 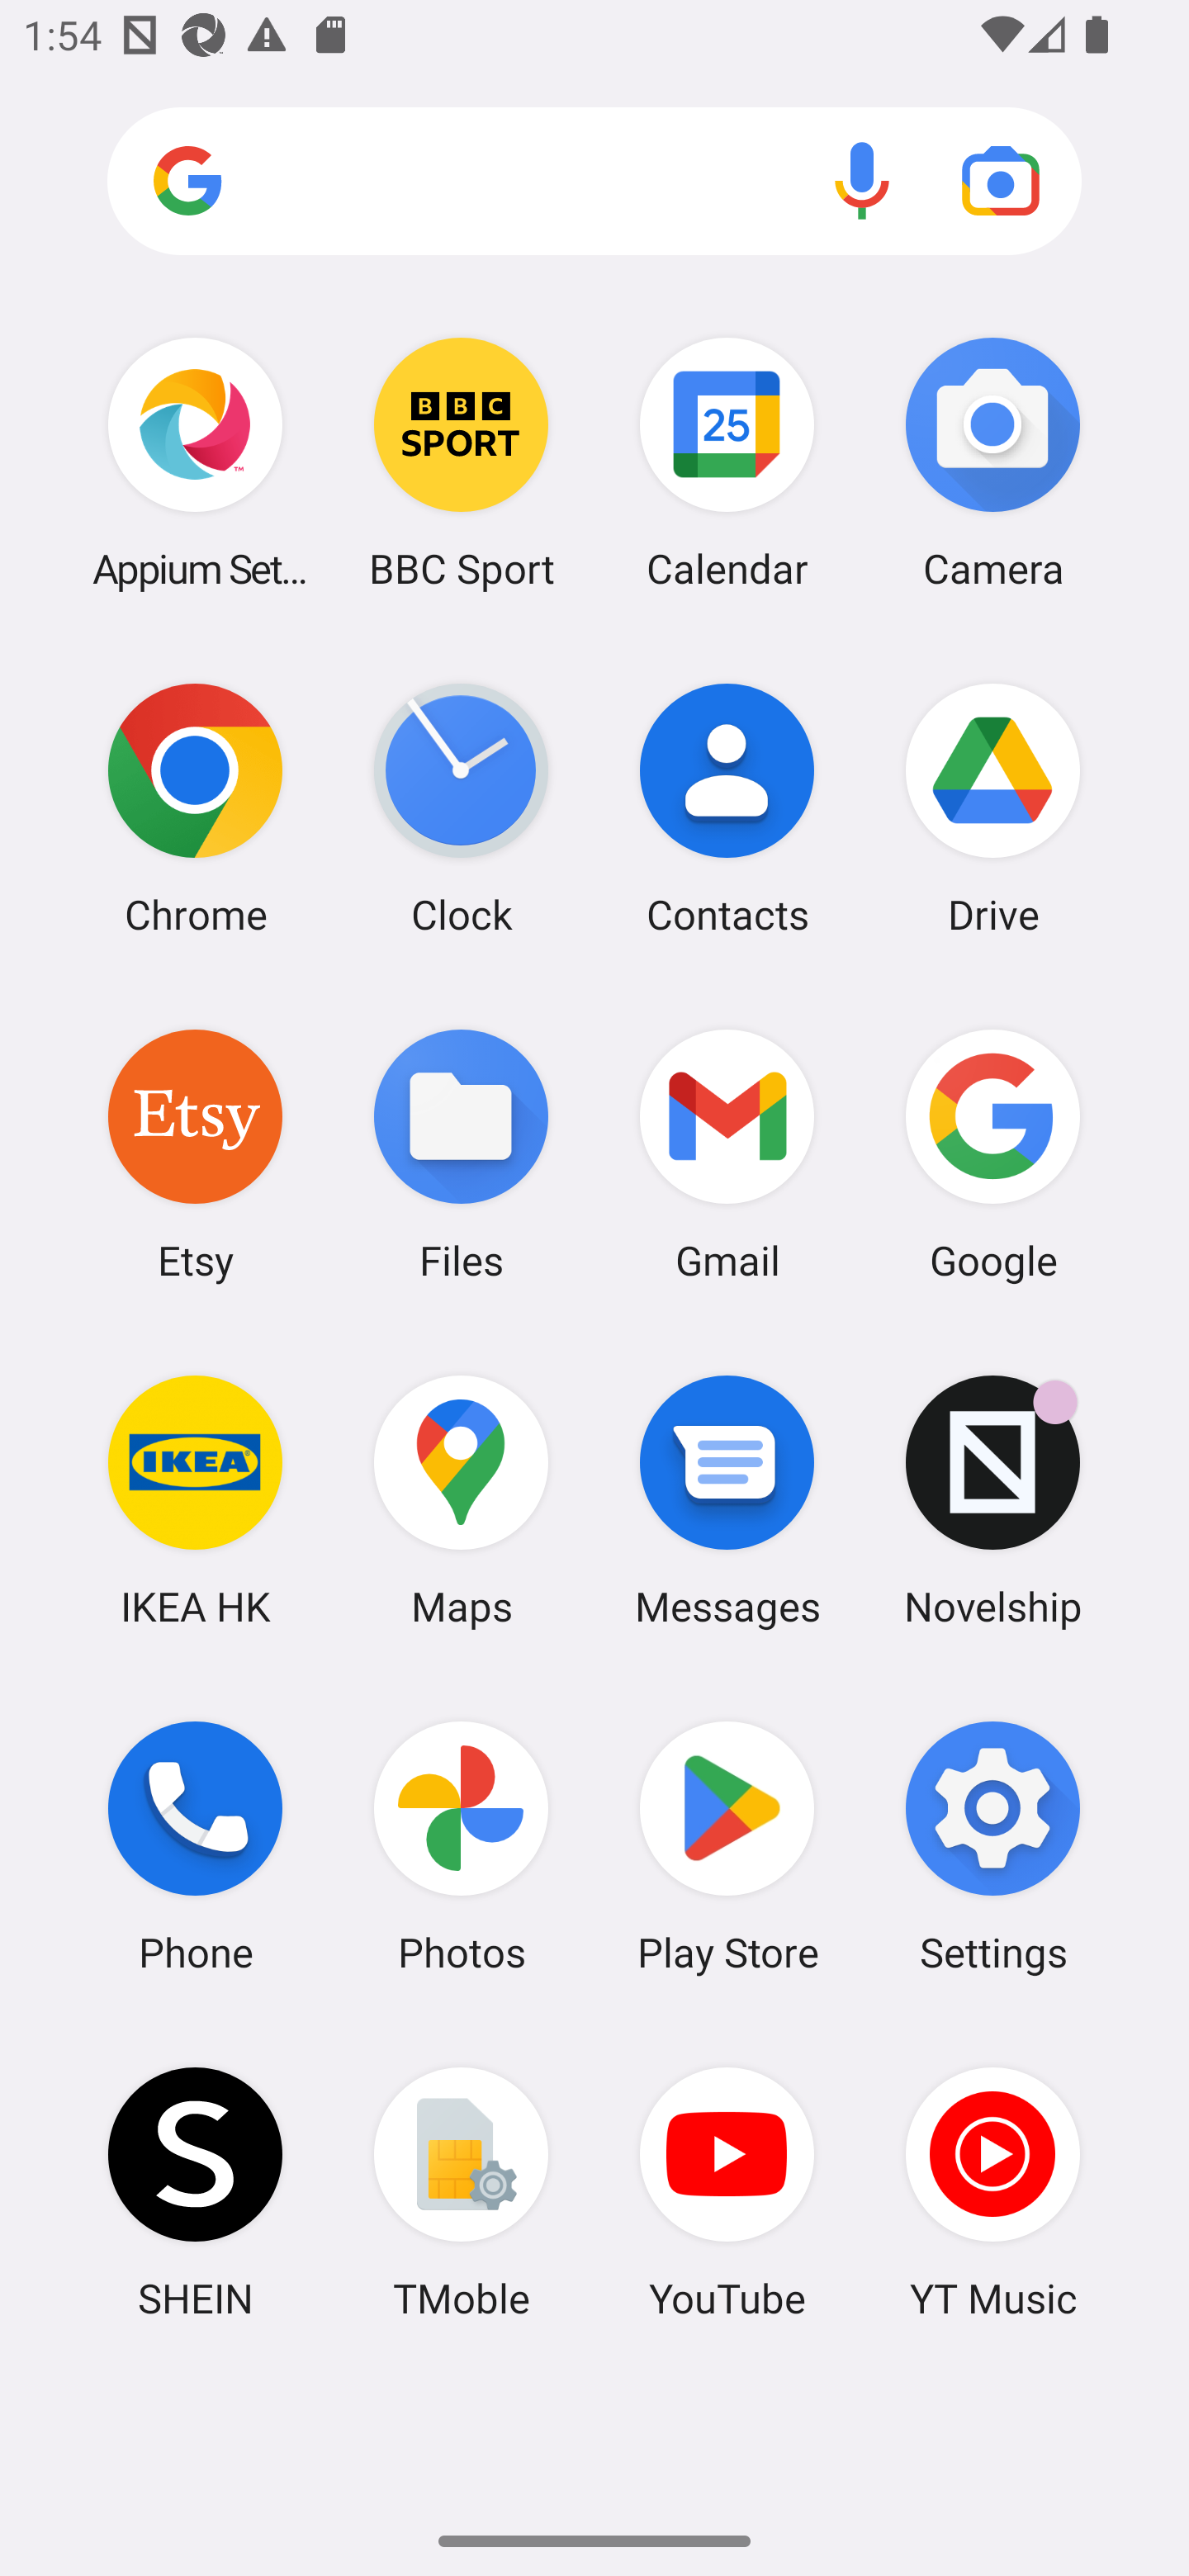 I want to click on TMoble, so click(x=461, y=2192).